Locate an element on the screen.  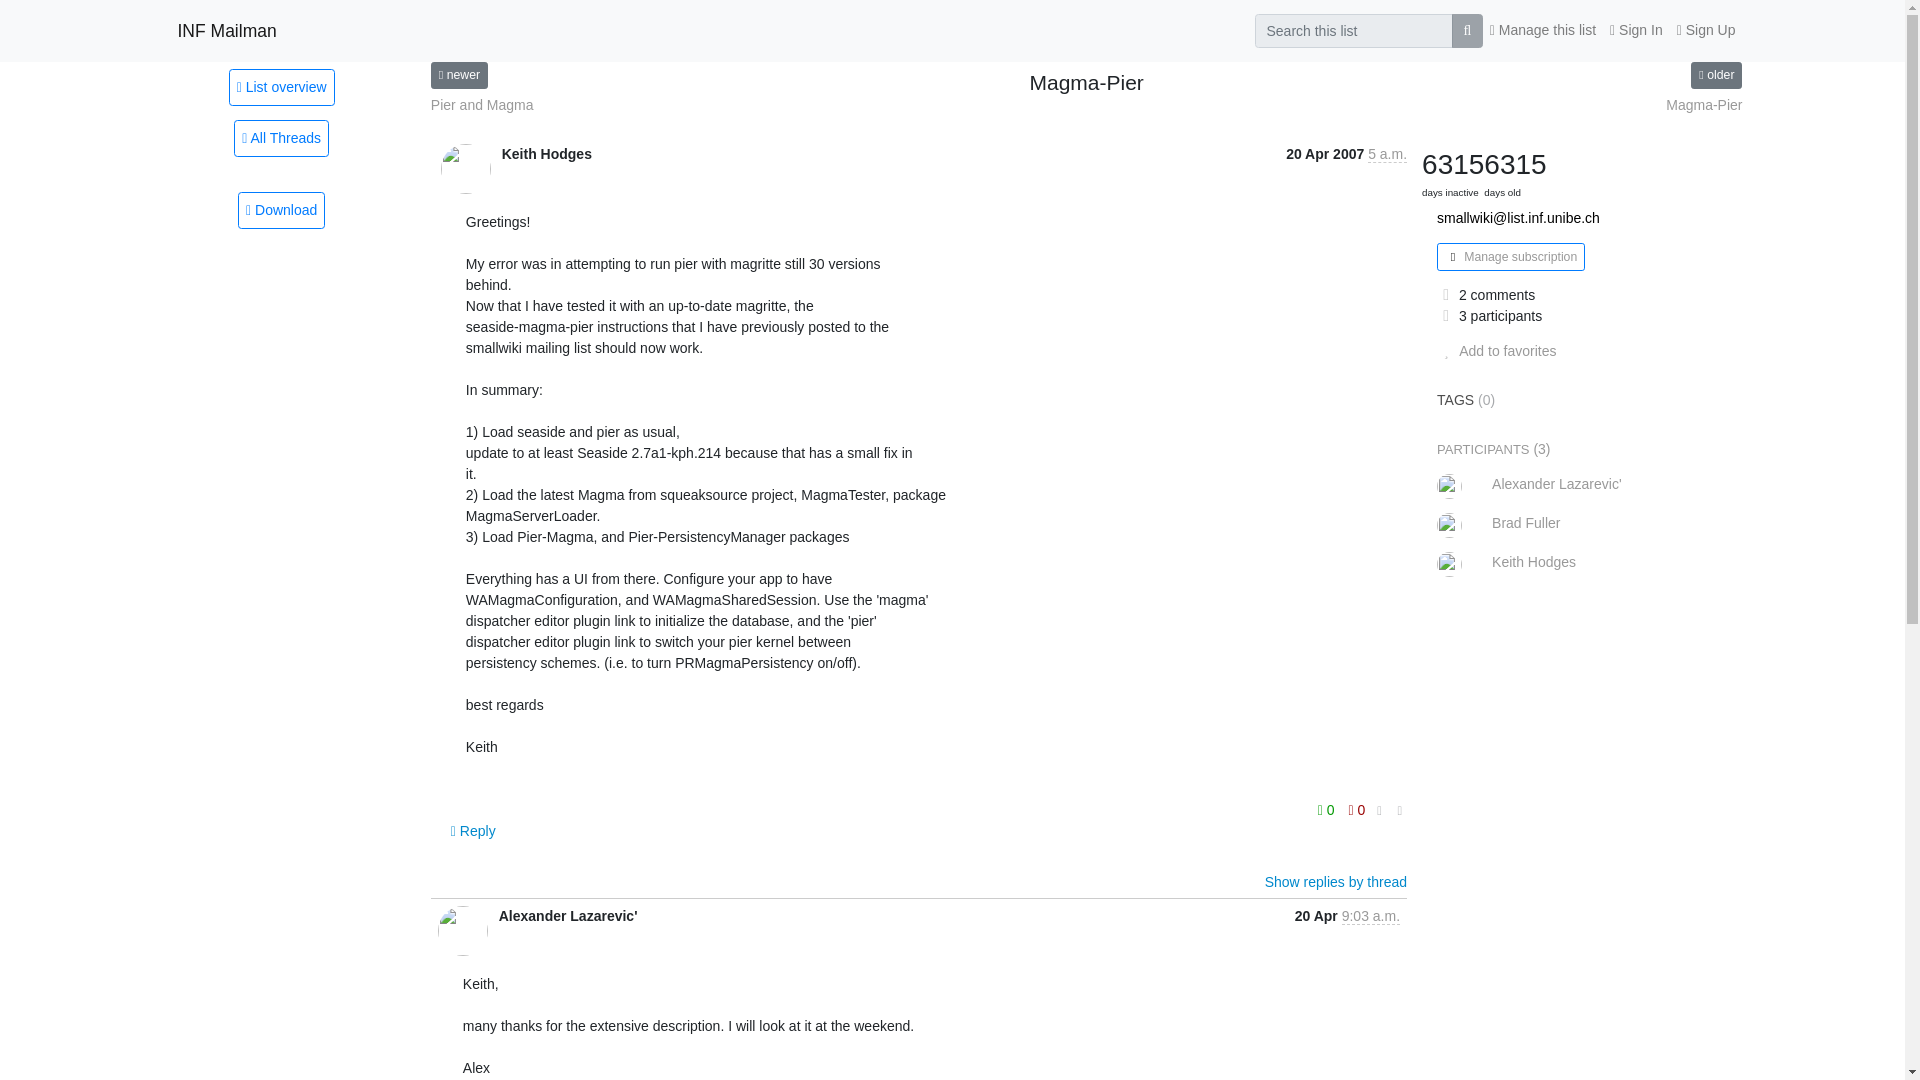
older is located at coordinates (1716, 74).